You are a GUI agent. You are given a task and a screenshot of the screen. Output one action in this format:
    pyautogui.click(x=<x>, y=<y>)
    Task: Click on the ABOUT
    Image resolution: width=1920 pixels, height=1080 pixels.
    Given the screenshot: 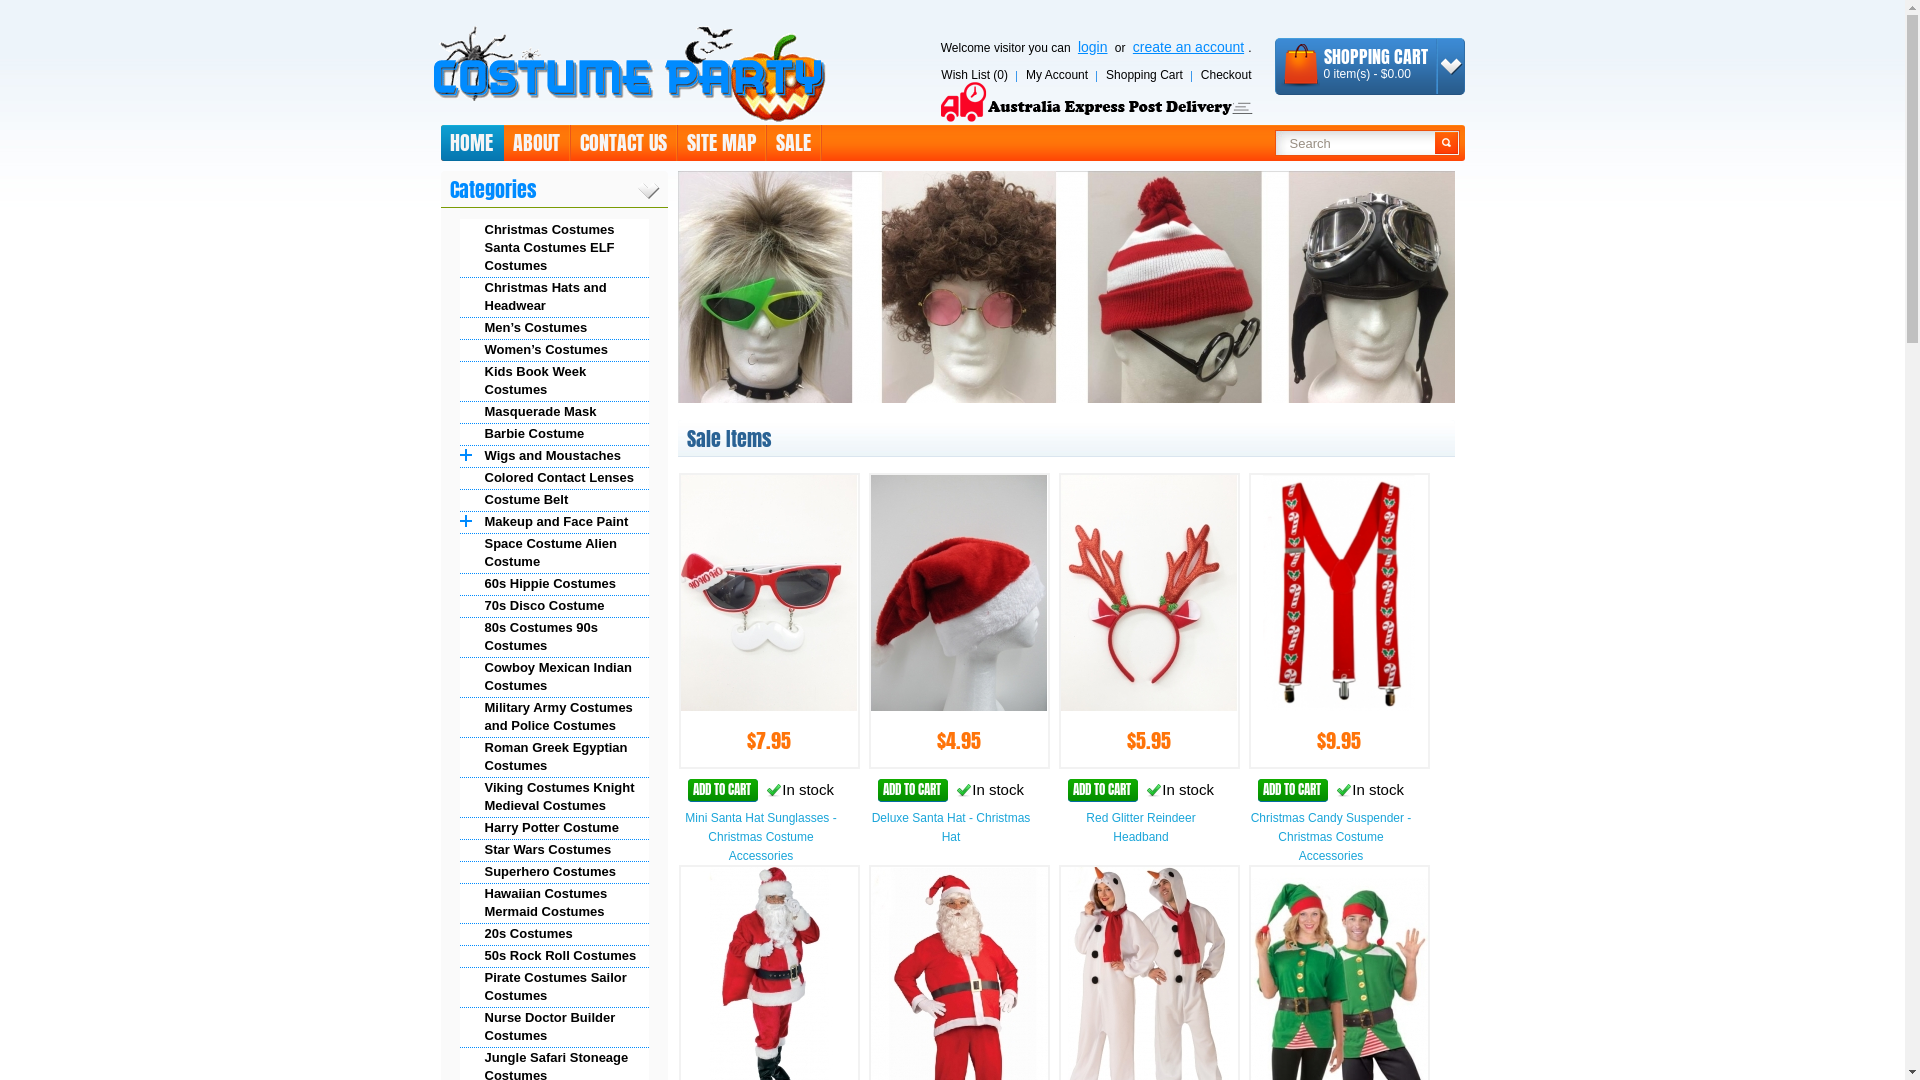 What is the action you would take?
    pyautogui.click(x=538, y=143)
    